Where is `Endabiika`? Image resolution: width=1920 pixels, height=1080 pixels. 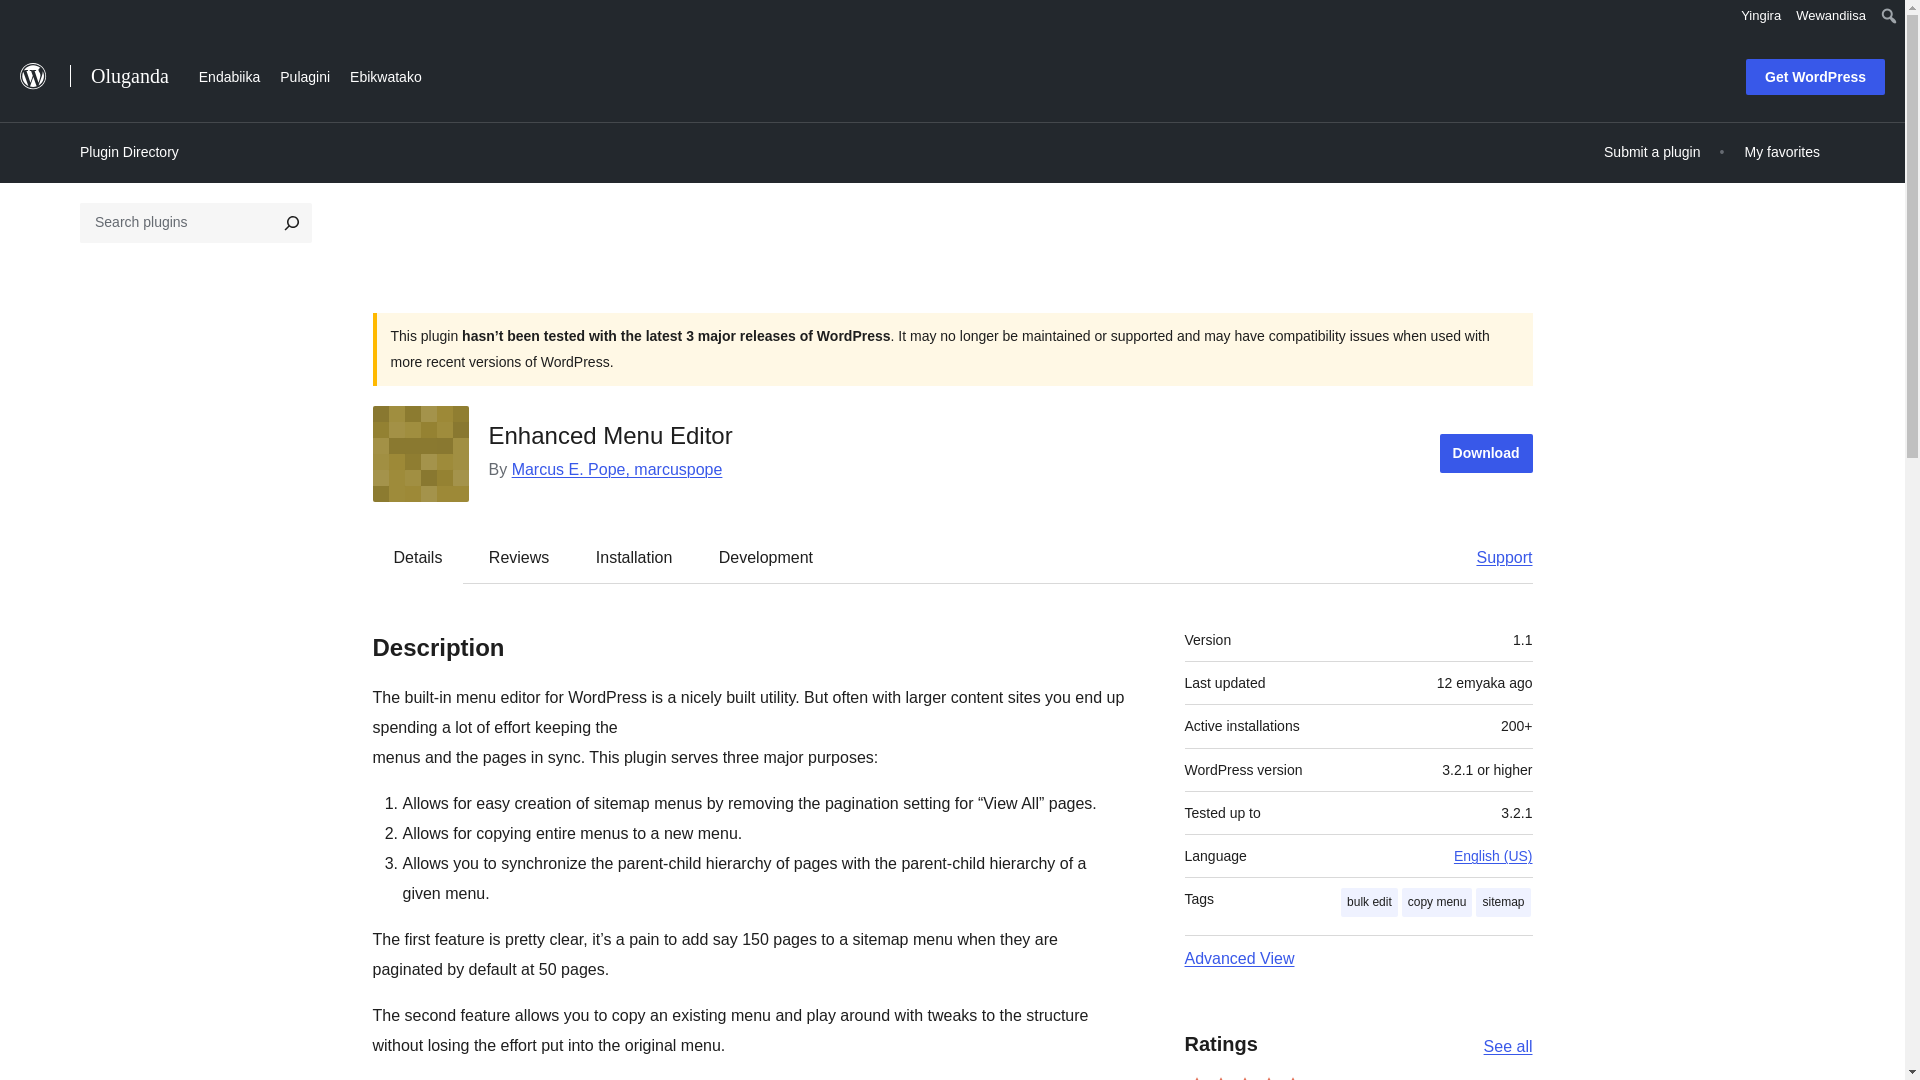
Endabiika is located at coordinates (229, 74).